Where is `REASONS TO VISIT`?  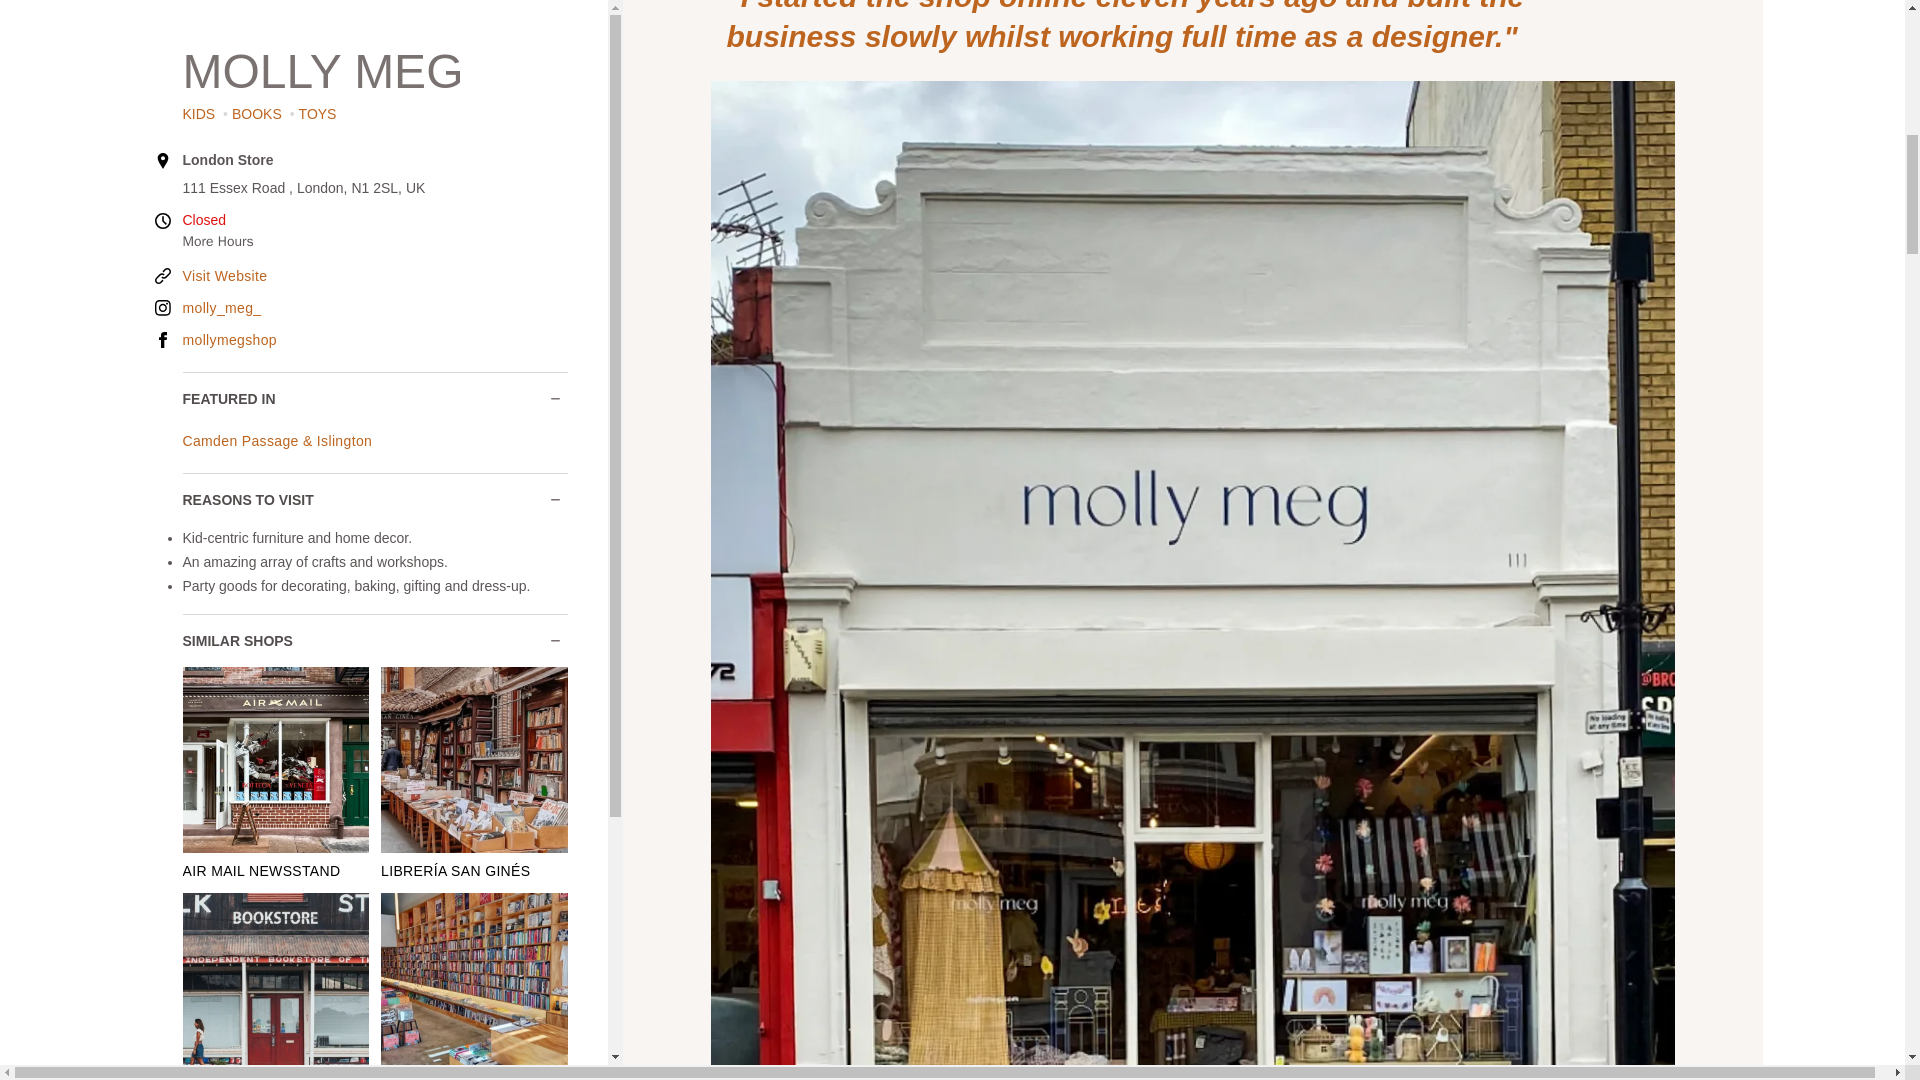 REASONS TO VISIT is located at coordinates (374, 244).